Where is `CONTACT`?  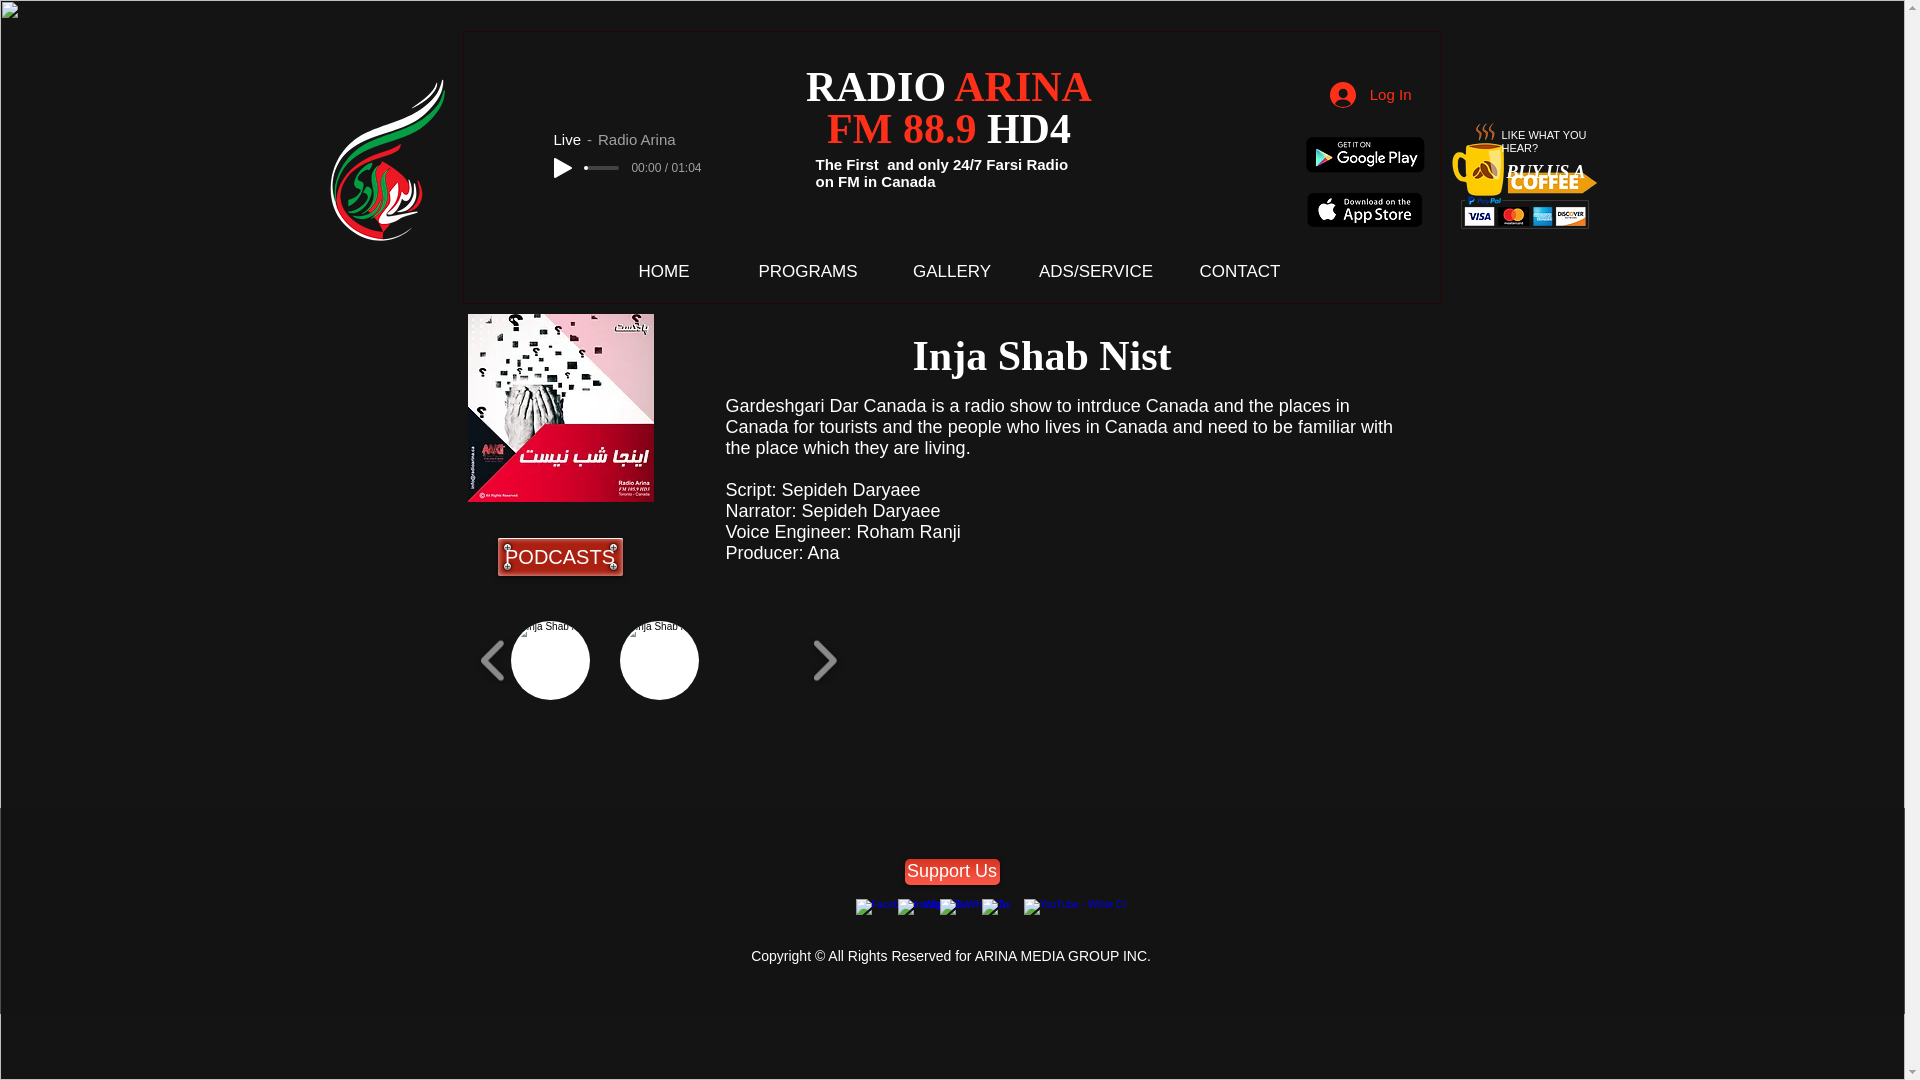 CONTACT is located at coordinates (1239, 272).